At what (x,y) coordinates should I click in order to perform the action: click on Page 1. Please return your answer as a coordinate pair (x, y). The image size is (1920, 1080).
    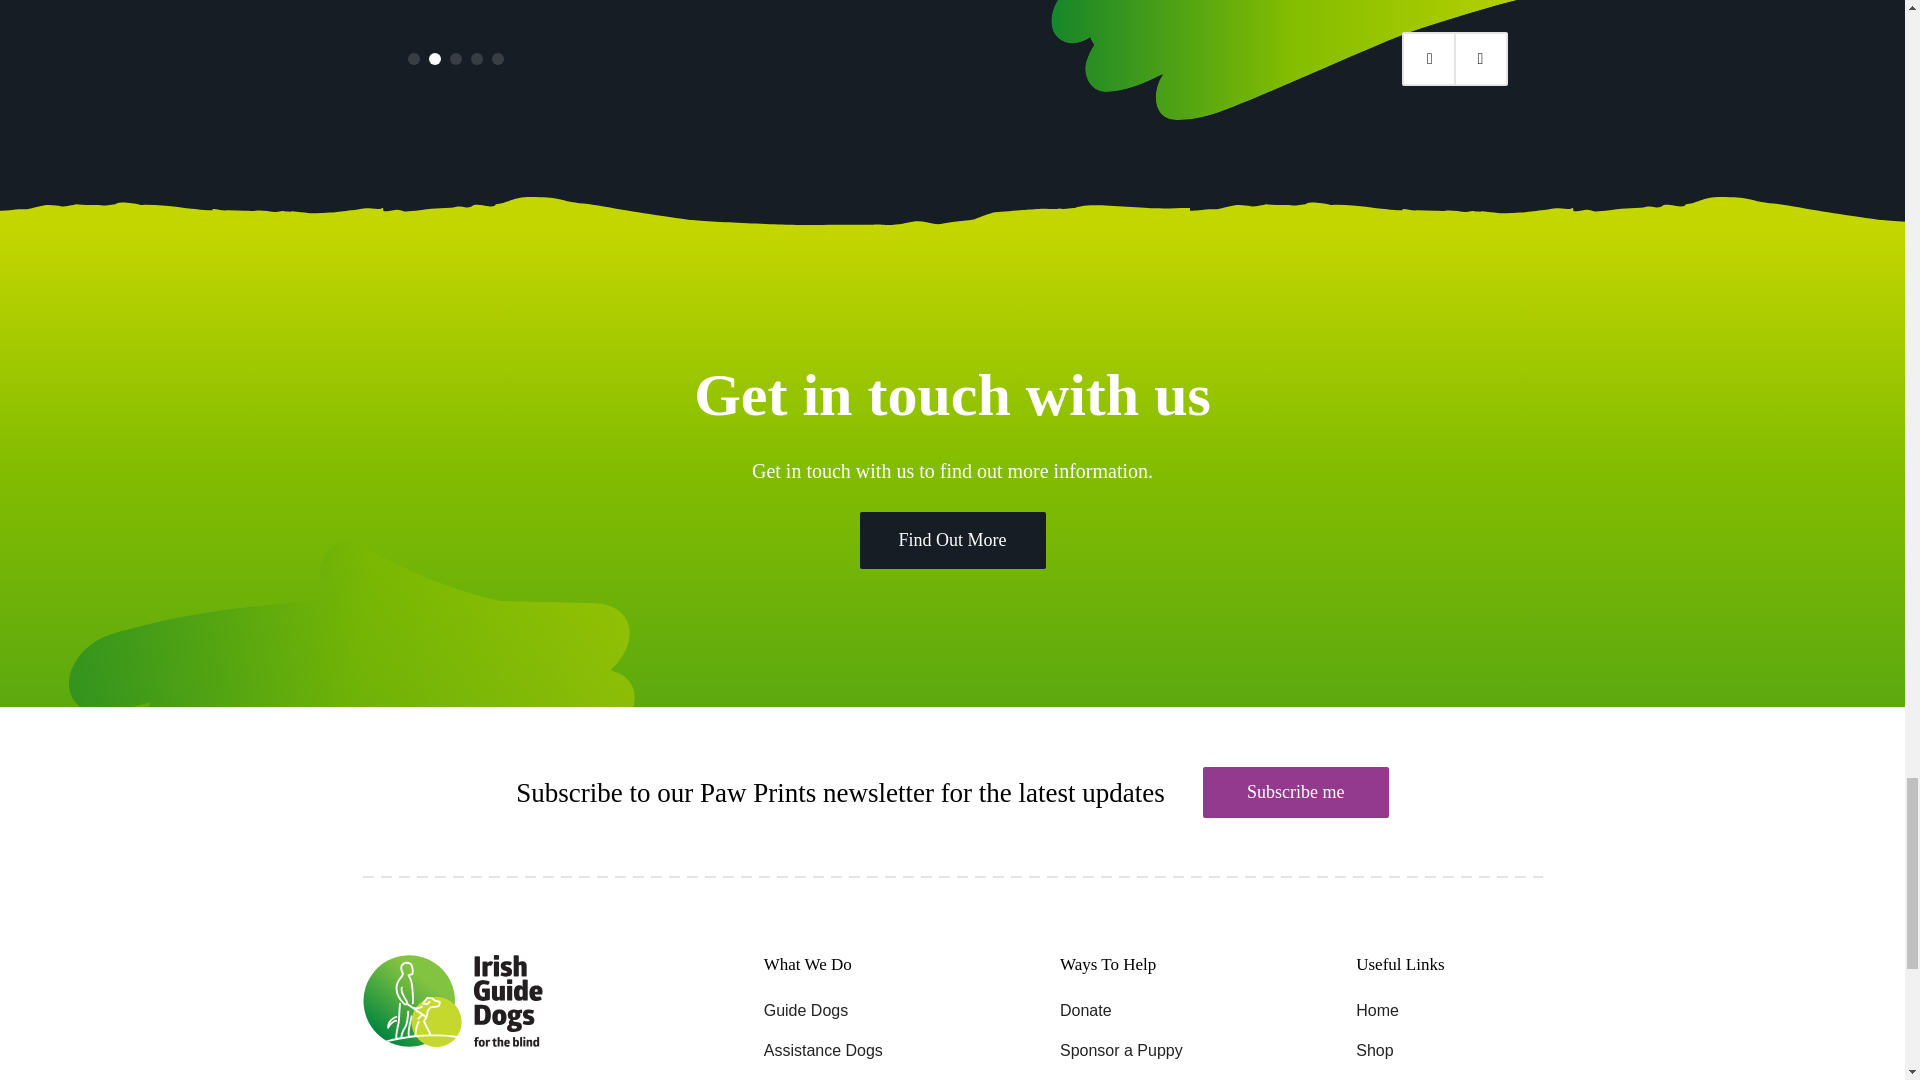
    Looking at the image, I should click on (414, 58).